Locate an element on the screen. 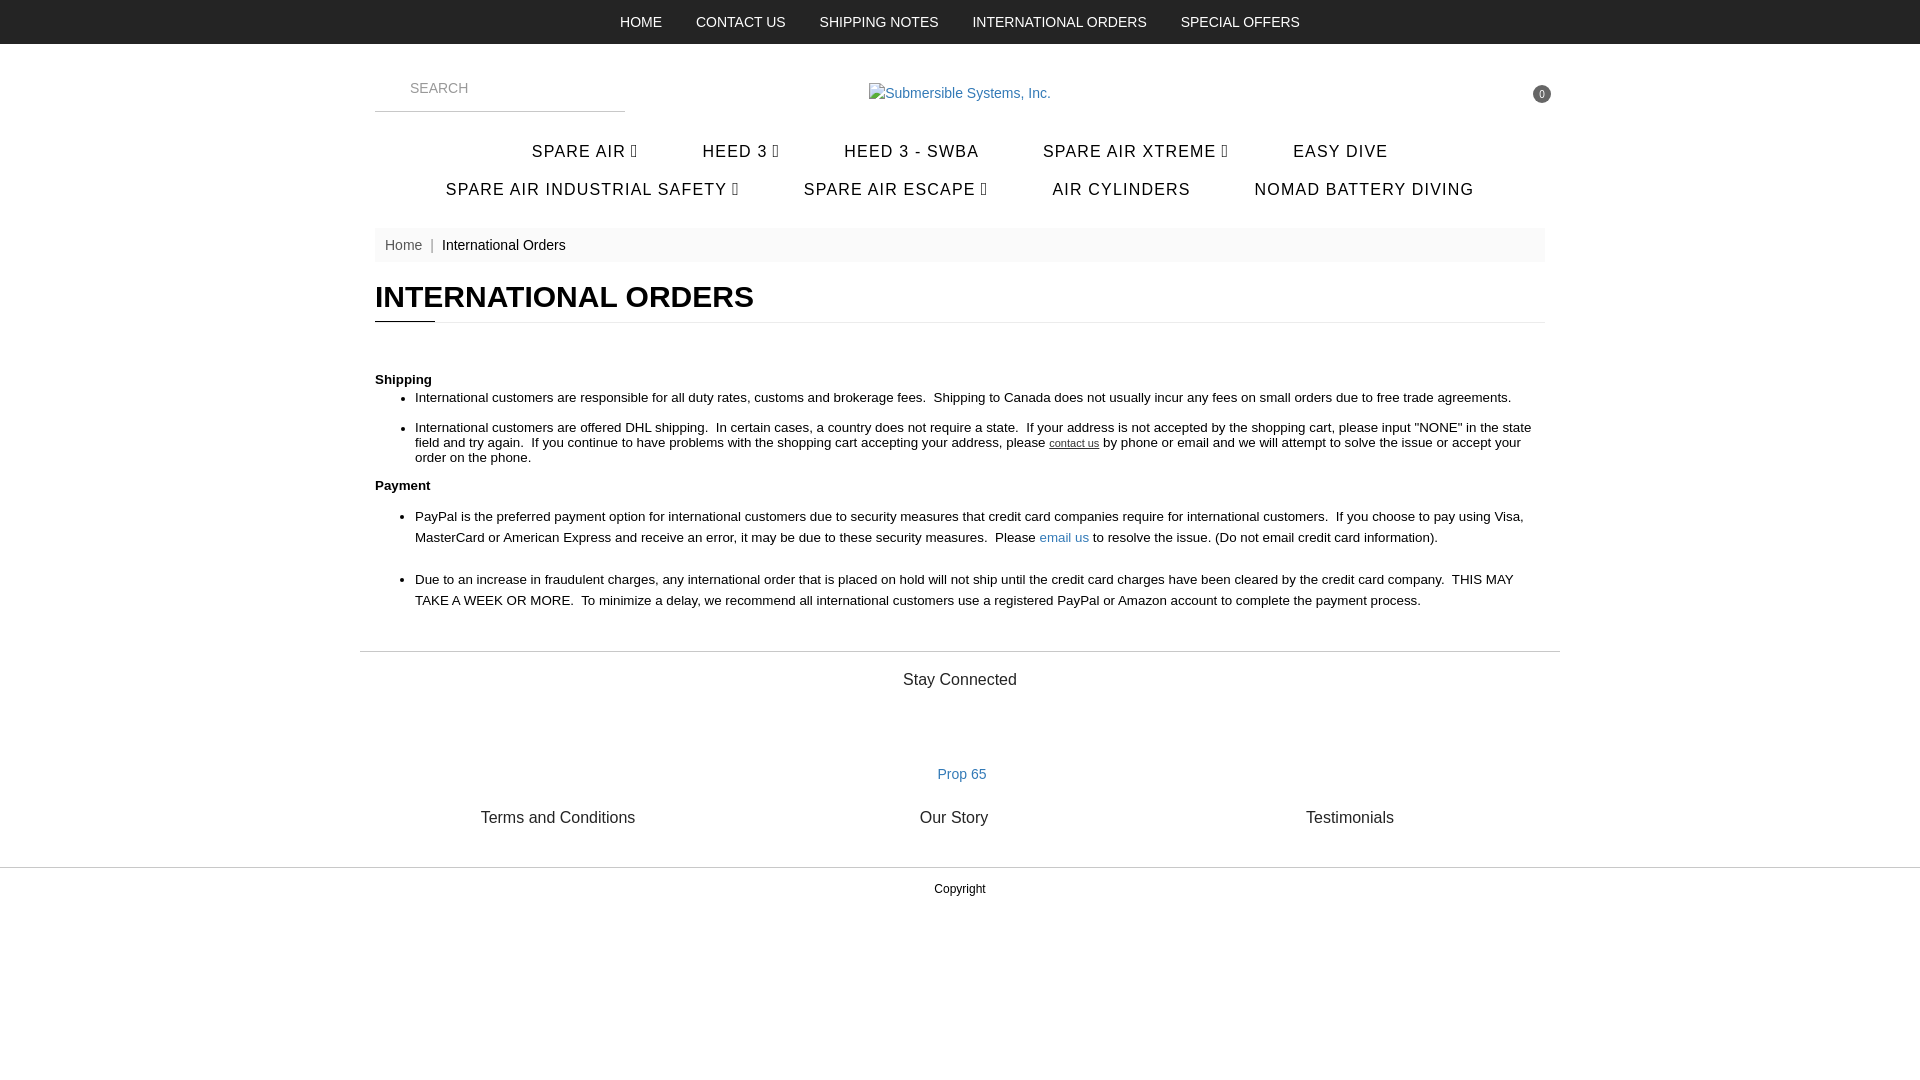 Image resolution: width=1920 pixels, height=1080 pixels. SHIPPING NOTES is located at coordinates (878, 22).